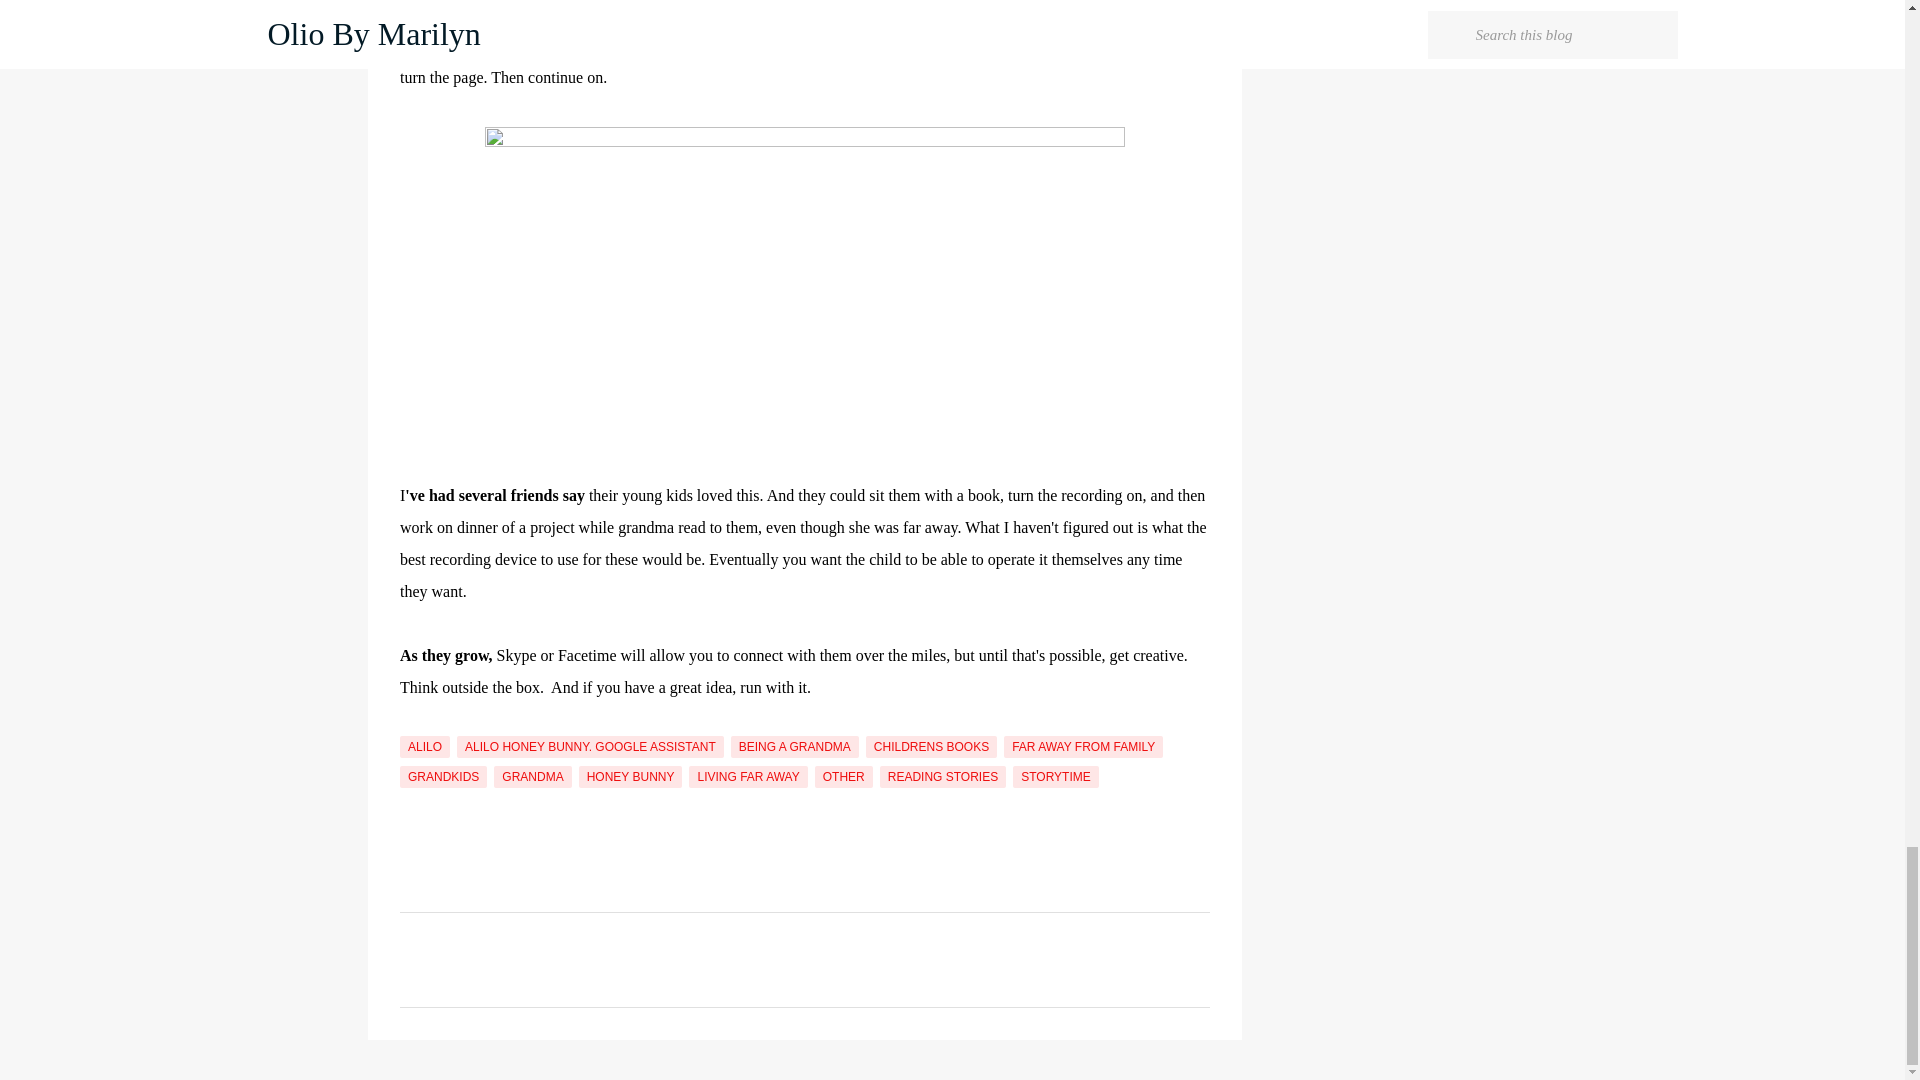  Describe the element at coordinates (443, 776) in the screenshot. I see `GRANDKIDS` at that location.